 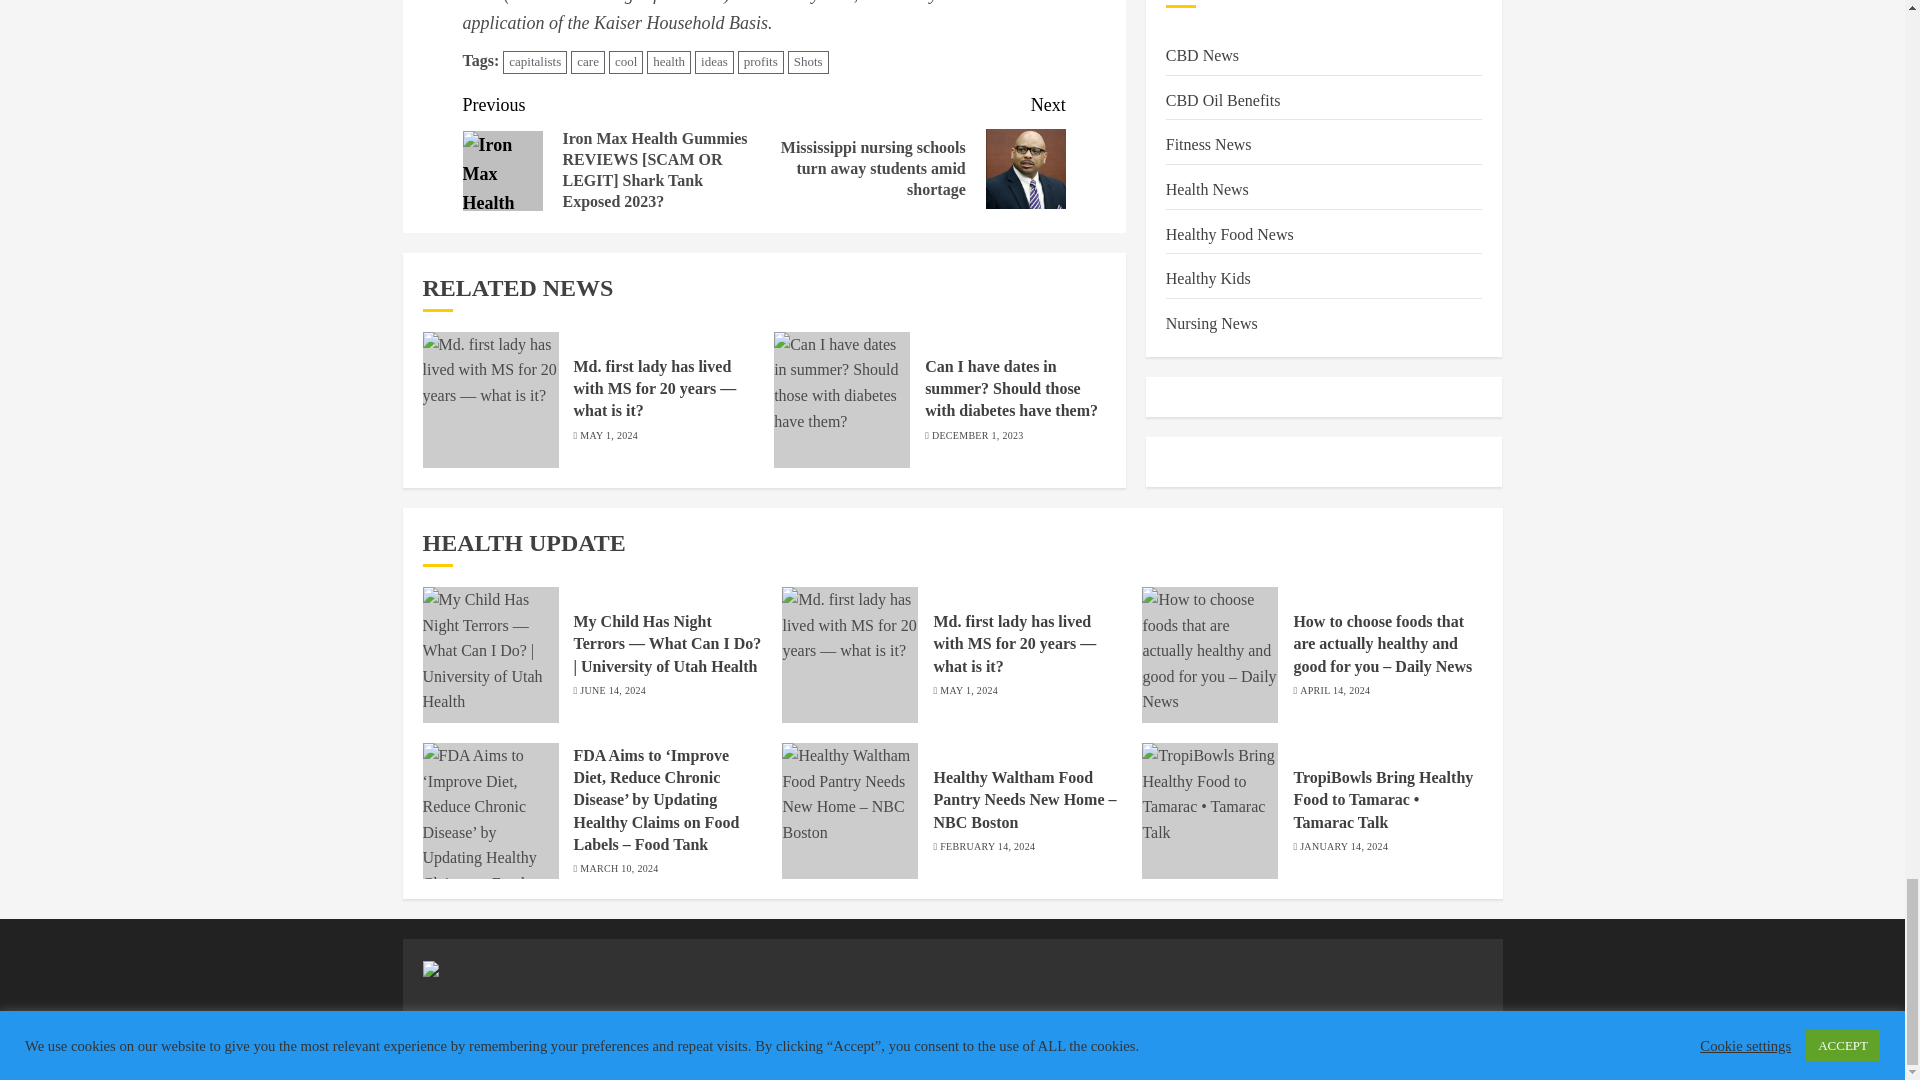 What do you see at coordinates (480, 2) in the screenshot?
I see `KHN` at bounding box center [480, 2].